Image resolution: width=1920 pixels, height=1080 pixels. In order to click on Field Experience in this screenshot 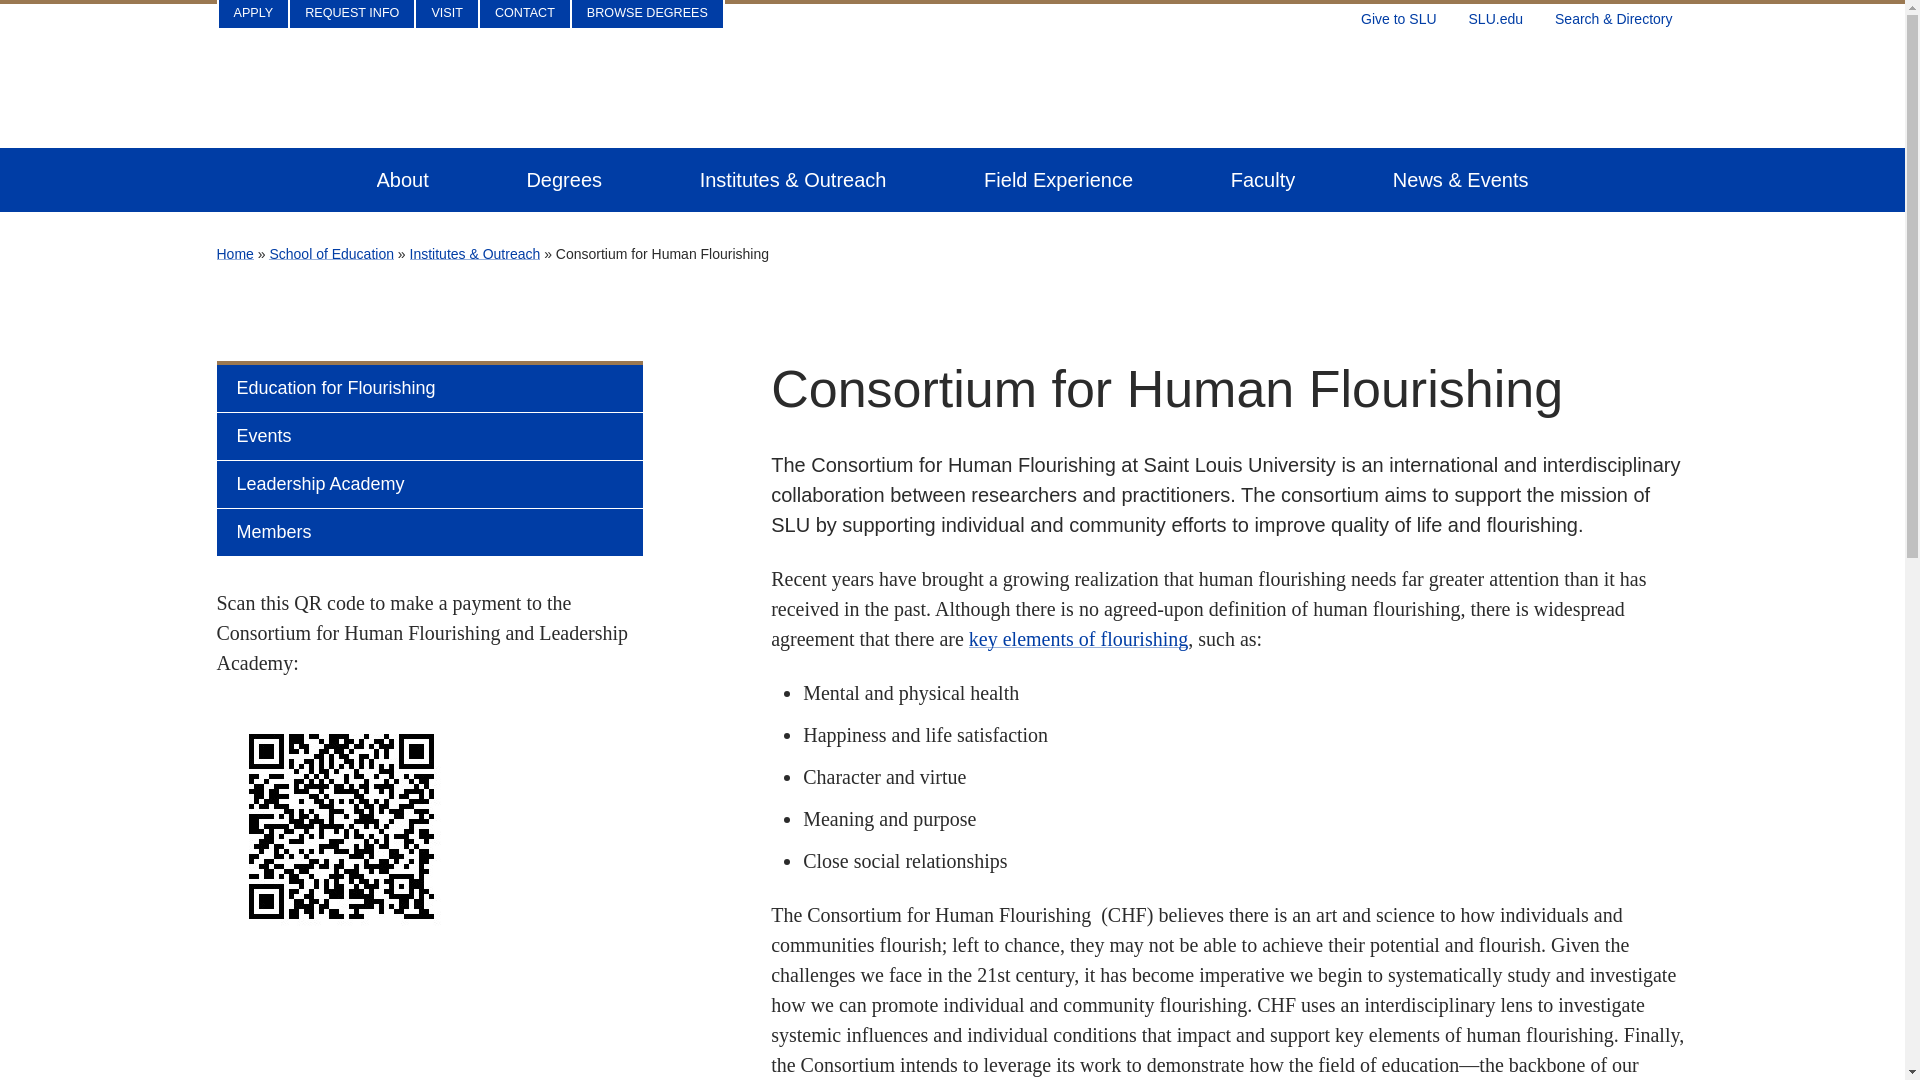, I will do `click(1058, 180)`.